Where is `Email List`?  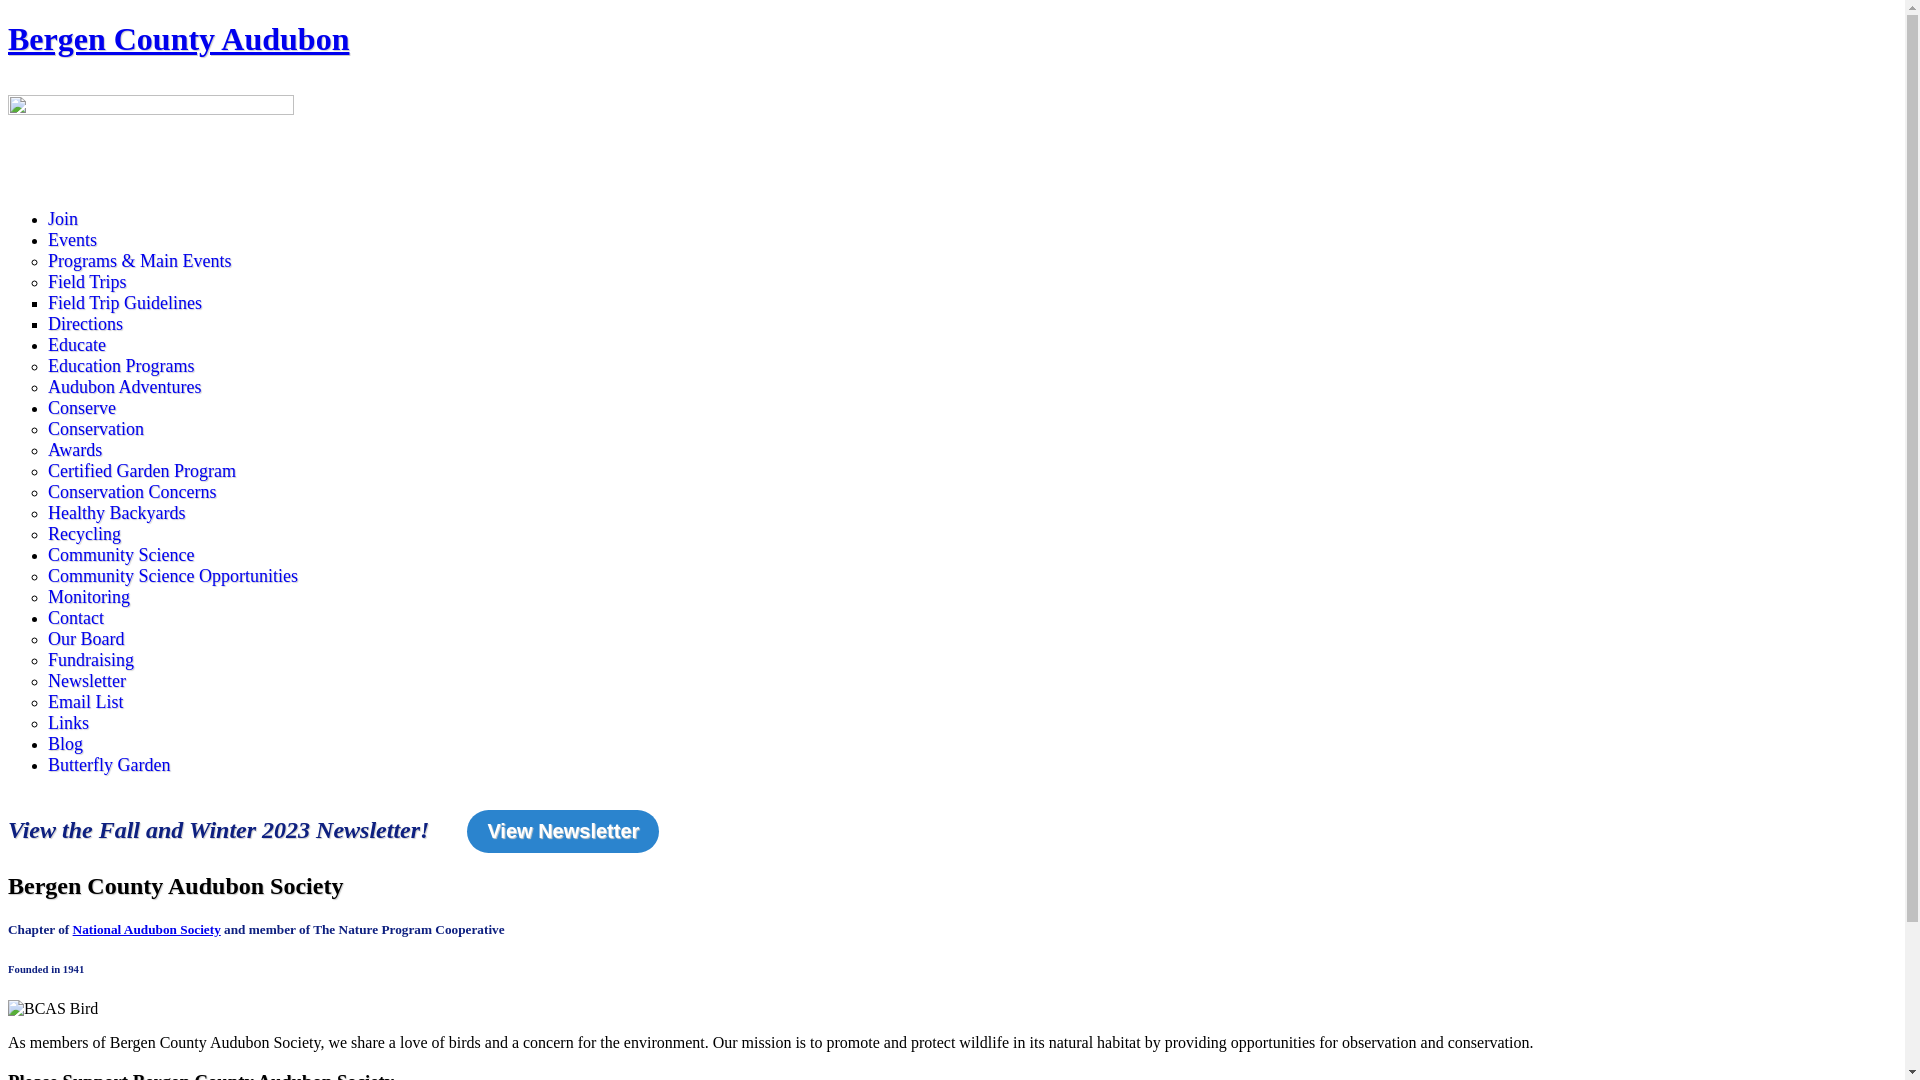
Email List is located at coordinates (86, 702).